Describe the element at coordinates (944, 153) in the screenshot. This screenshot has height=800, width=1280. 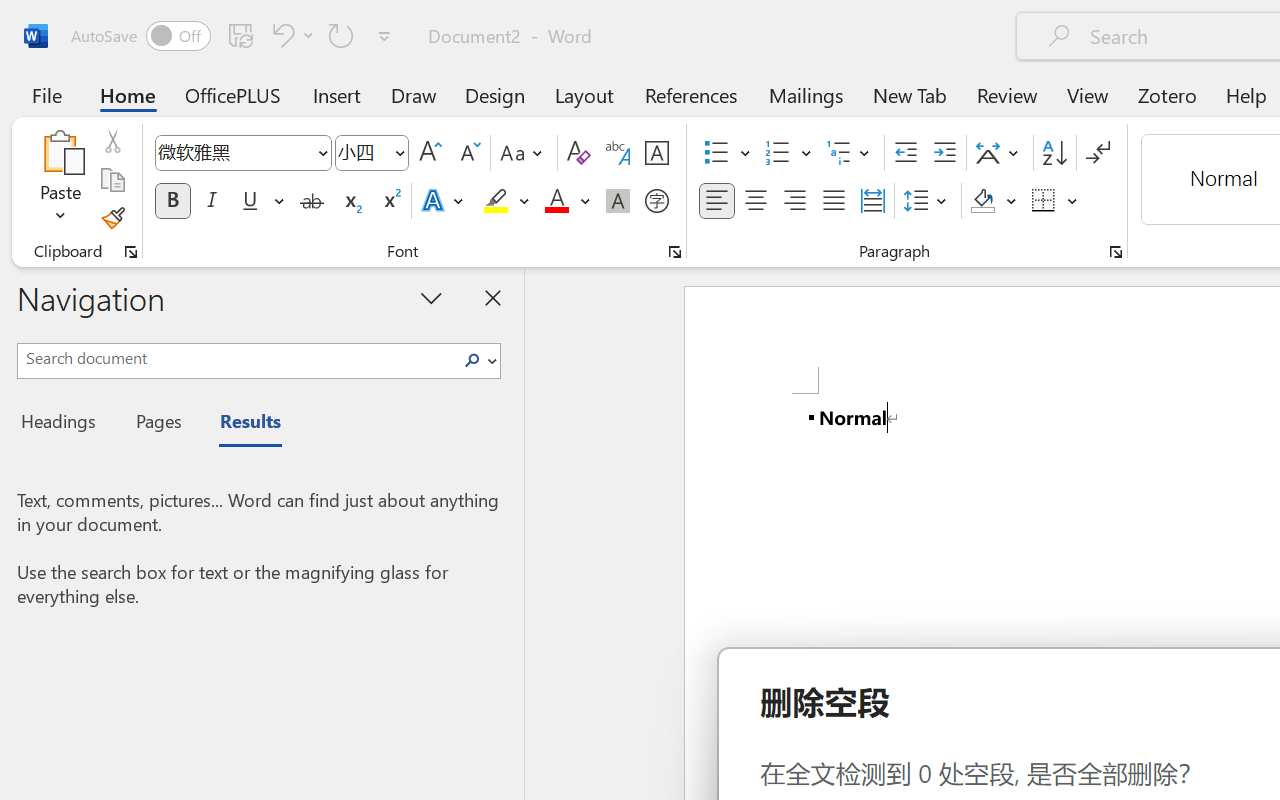
I see `Increase Indent` at that location.